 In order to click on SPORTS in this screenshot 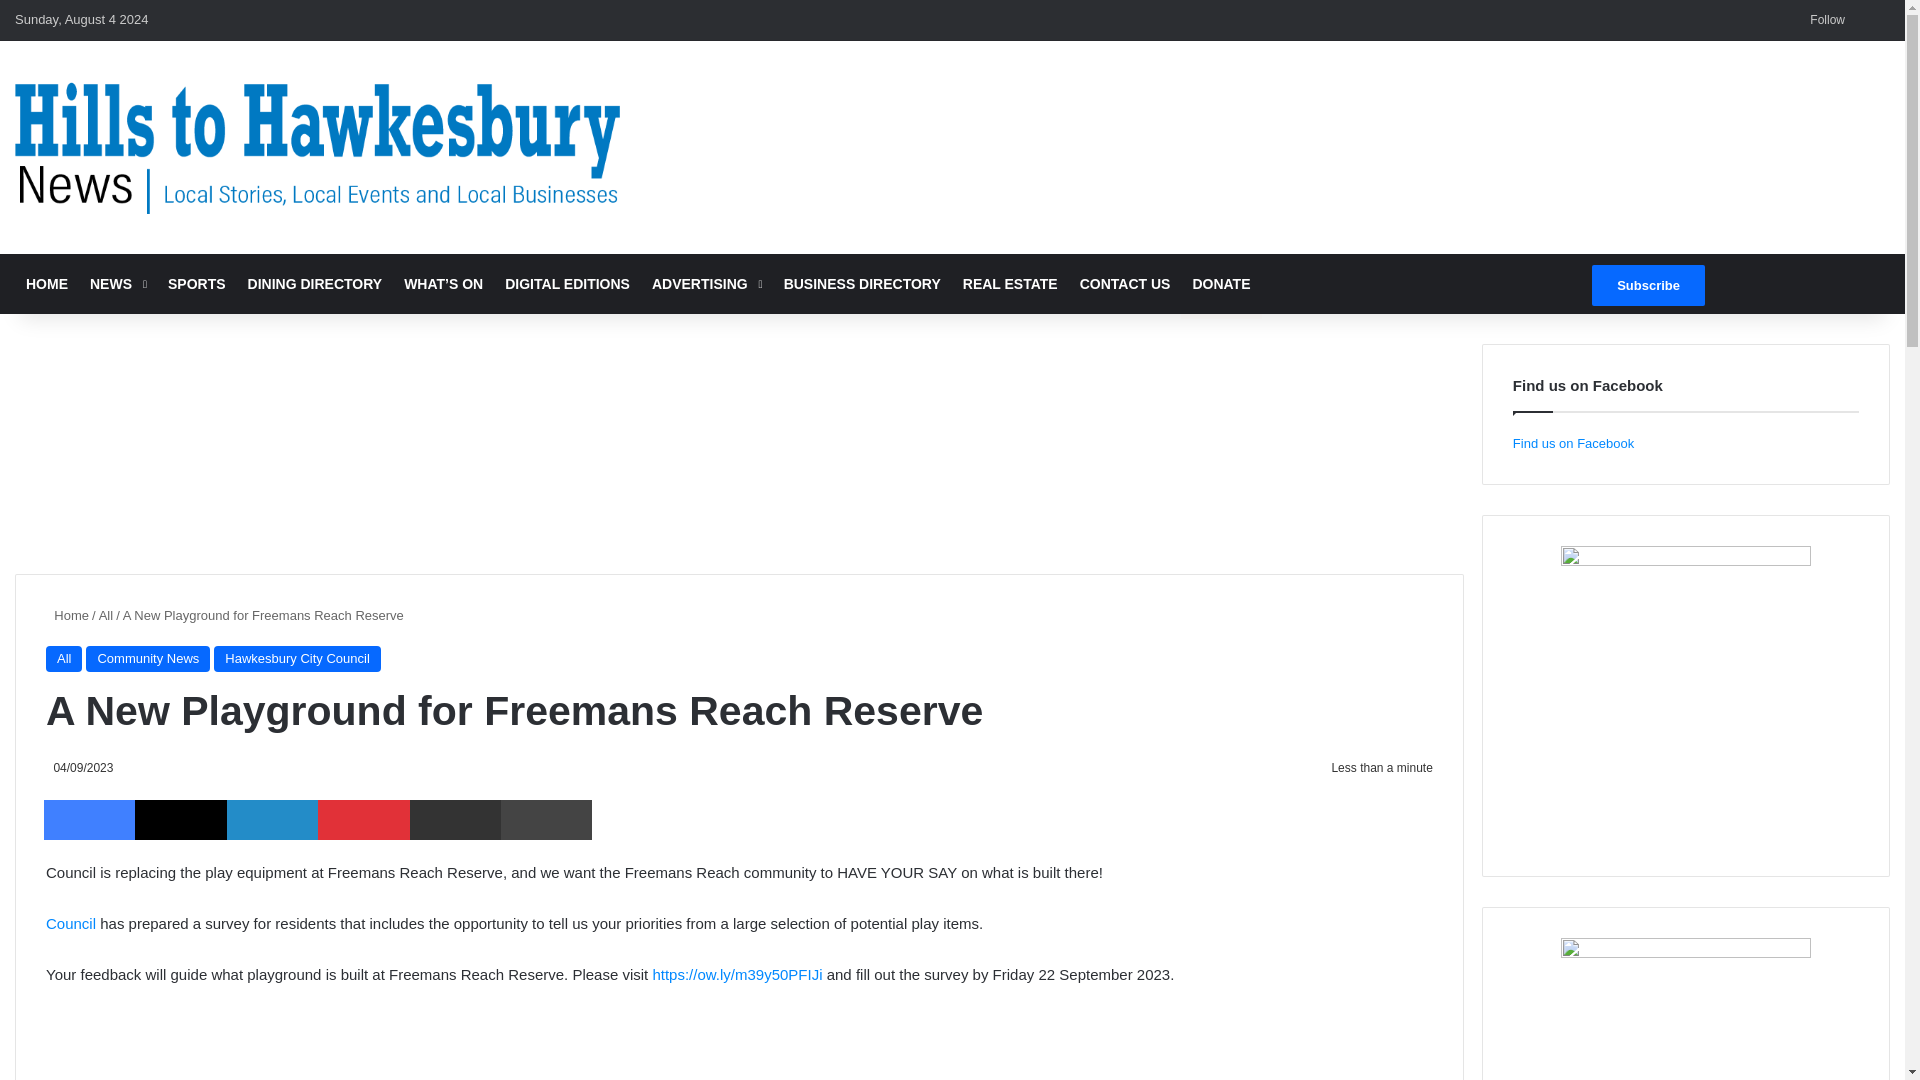, I will do `click(196, 284)`.